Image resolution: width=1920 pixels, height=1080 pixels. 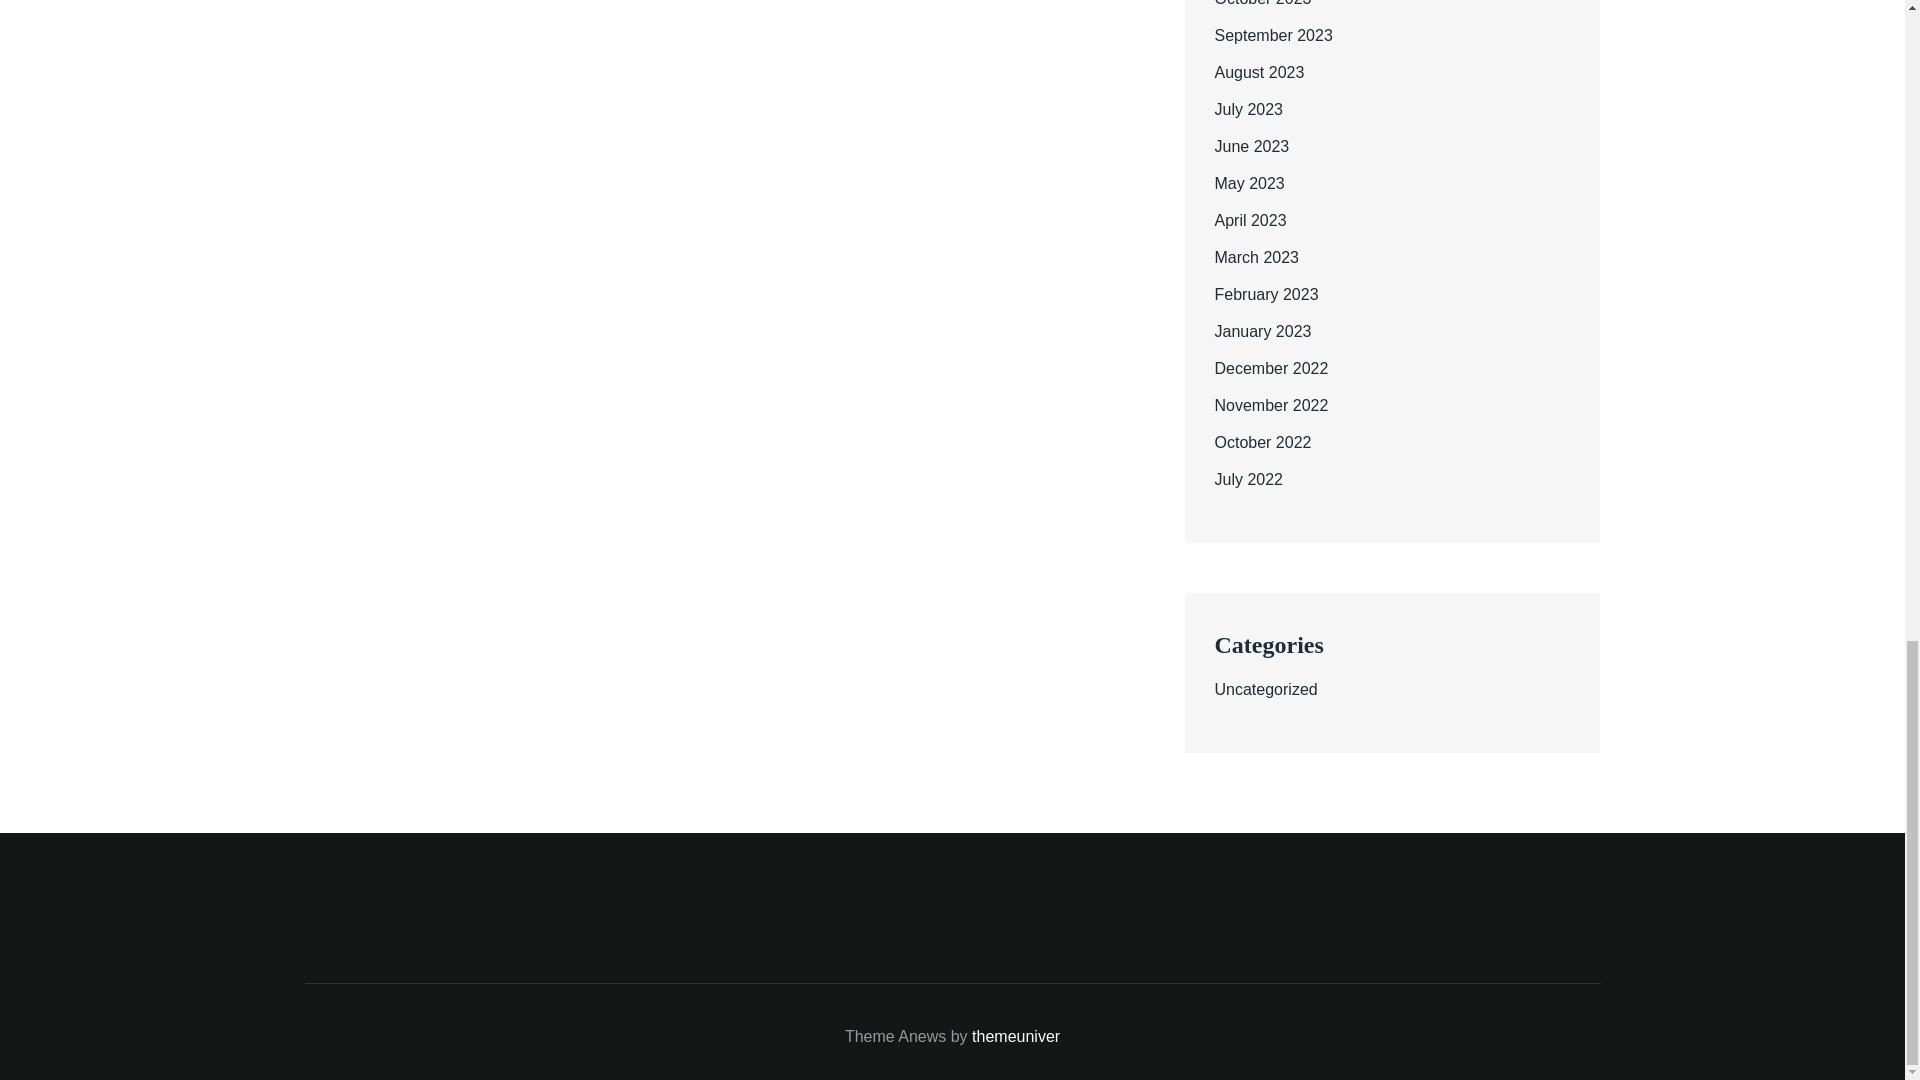 I want to click on April 2023, so click(x=1250, y=220).